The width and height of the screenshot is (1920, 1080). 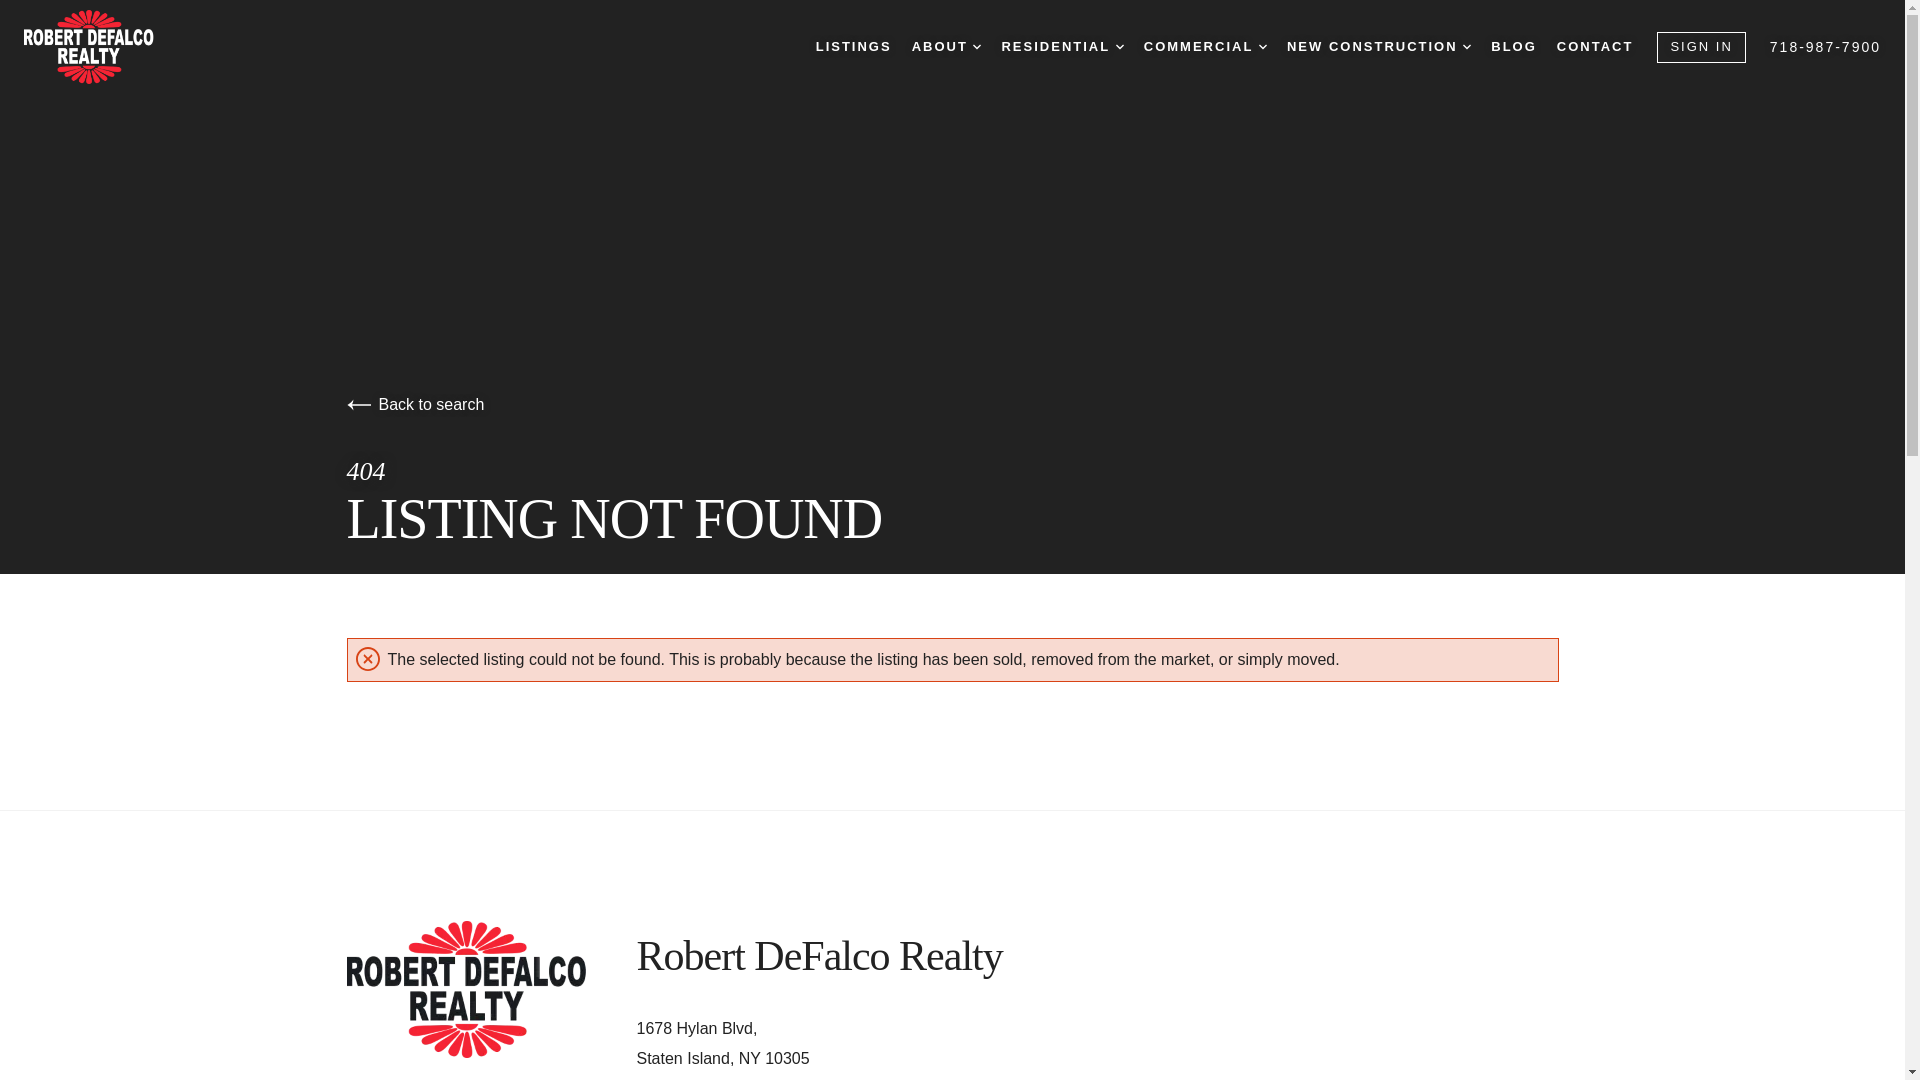 I want to click on COMMERCIAL DROPDOWN ARROW, so click(x=1206, y=47).